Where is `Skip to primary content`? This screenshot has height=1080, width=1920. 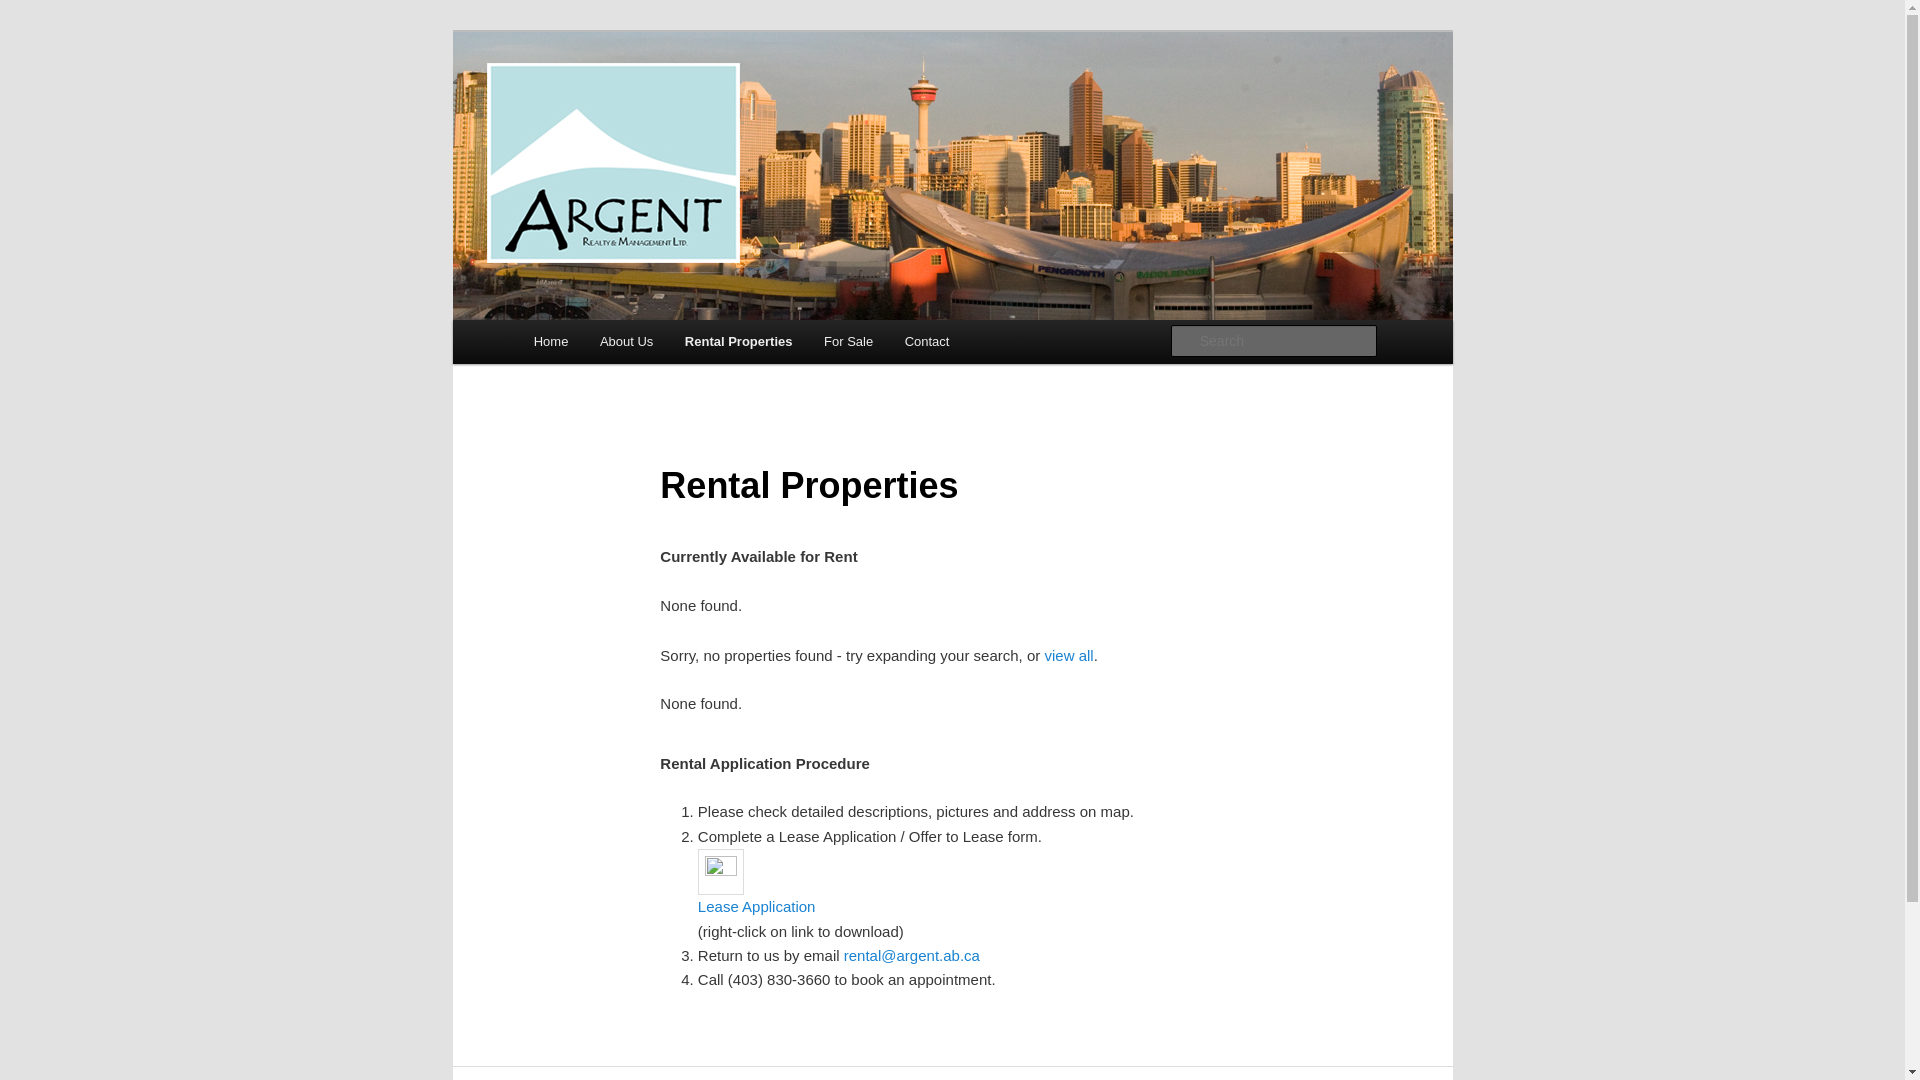 Skip to primary content is located at coordinates (623, 345).